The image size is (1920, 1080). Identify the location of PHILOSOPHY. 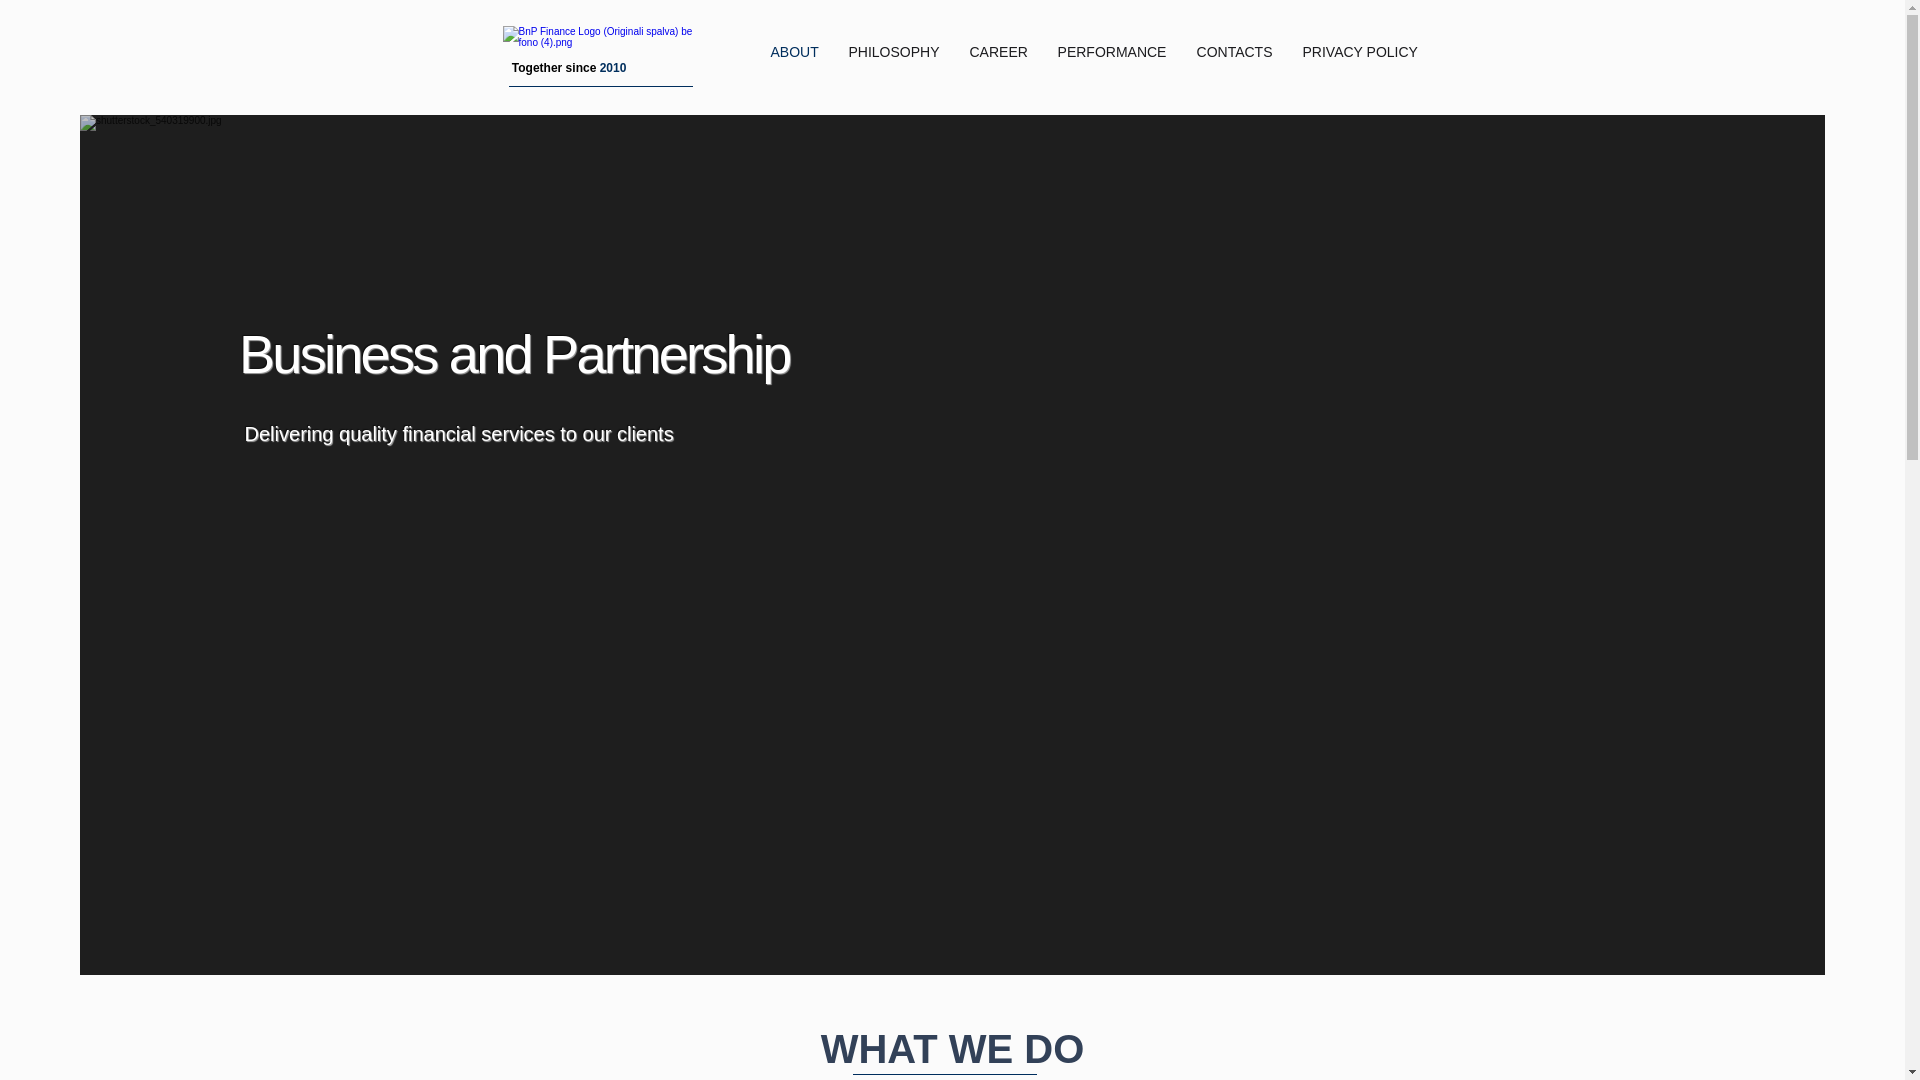
(894, 51).